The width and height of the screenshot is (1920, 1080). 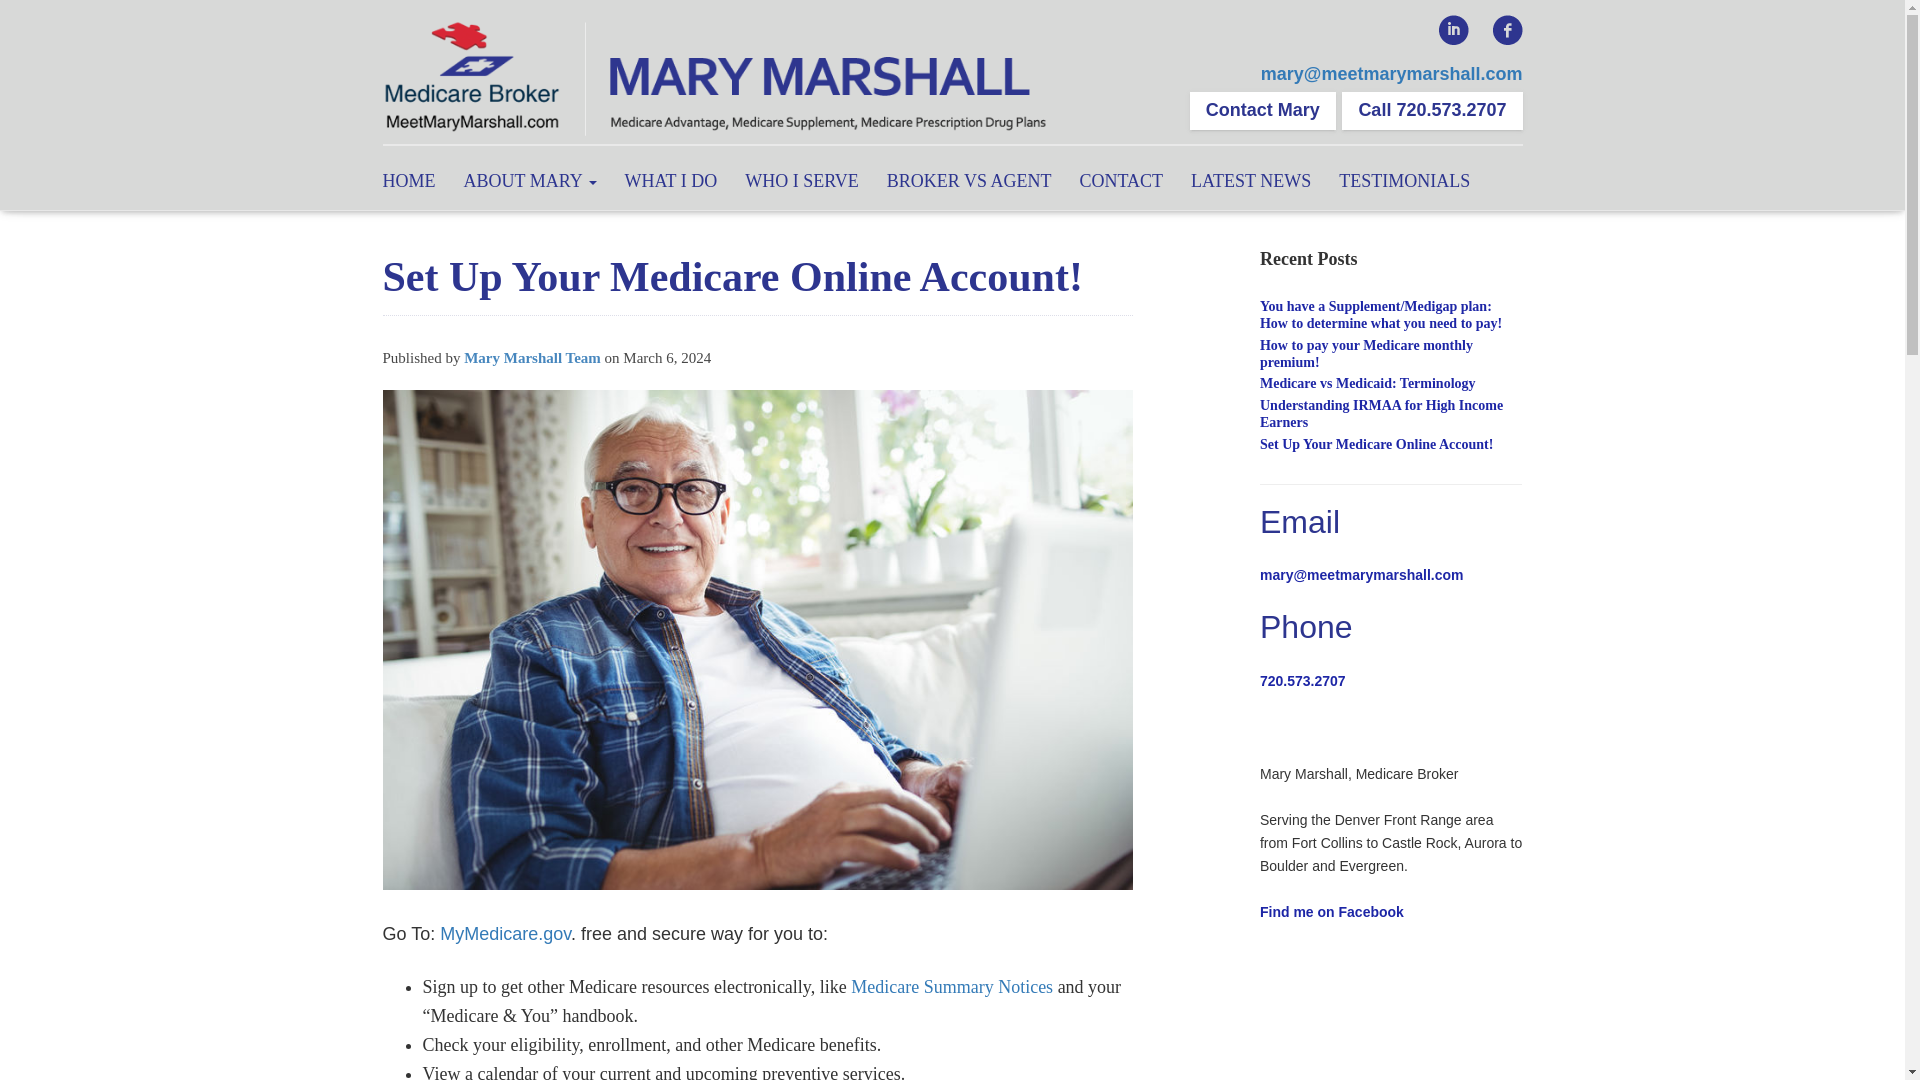 What do you see at coordinates (1121, 178) in the screenshot?
I see `CONTACT` at bounding box center [1121, 178].